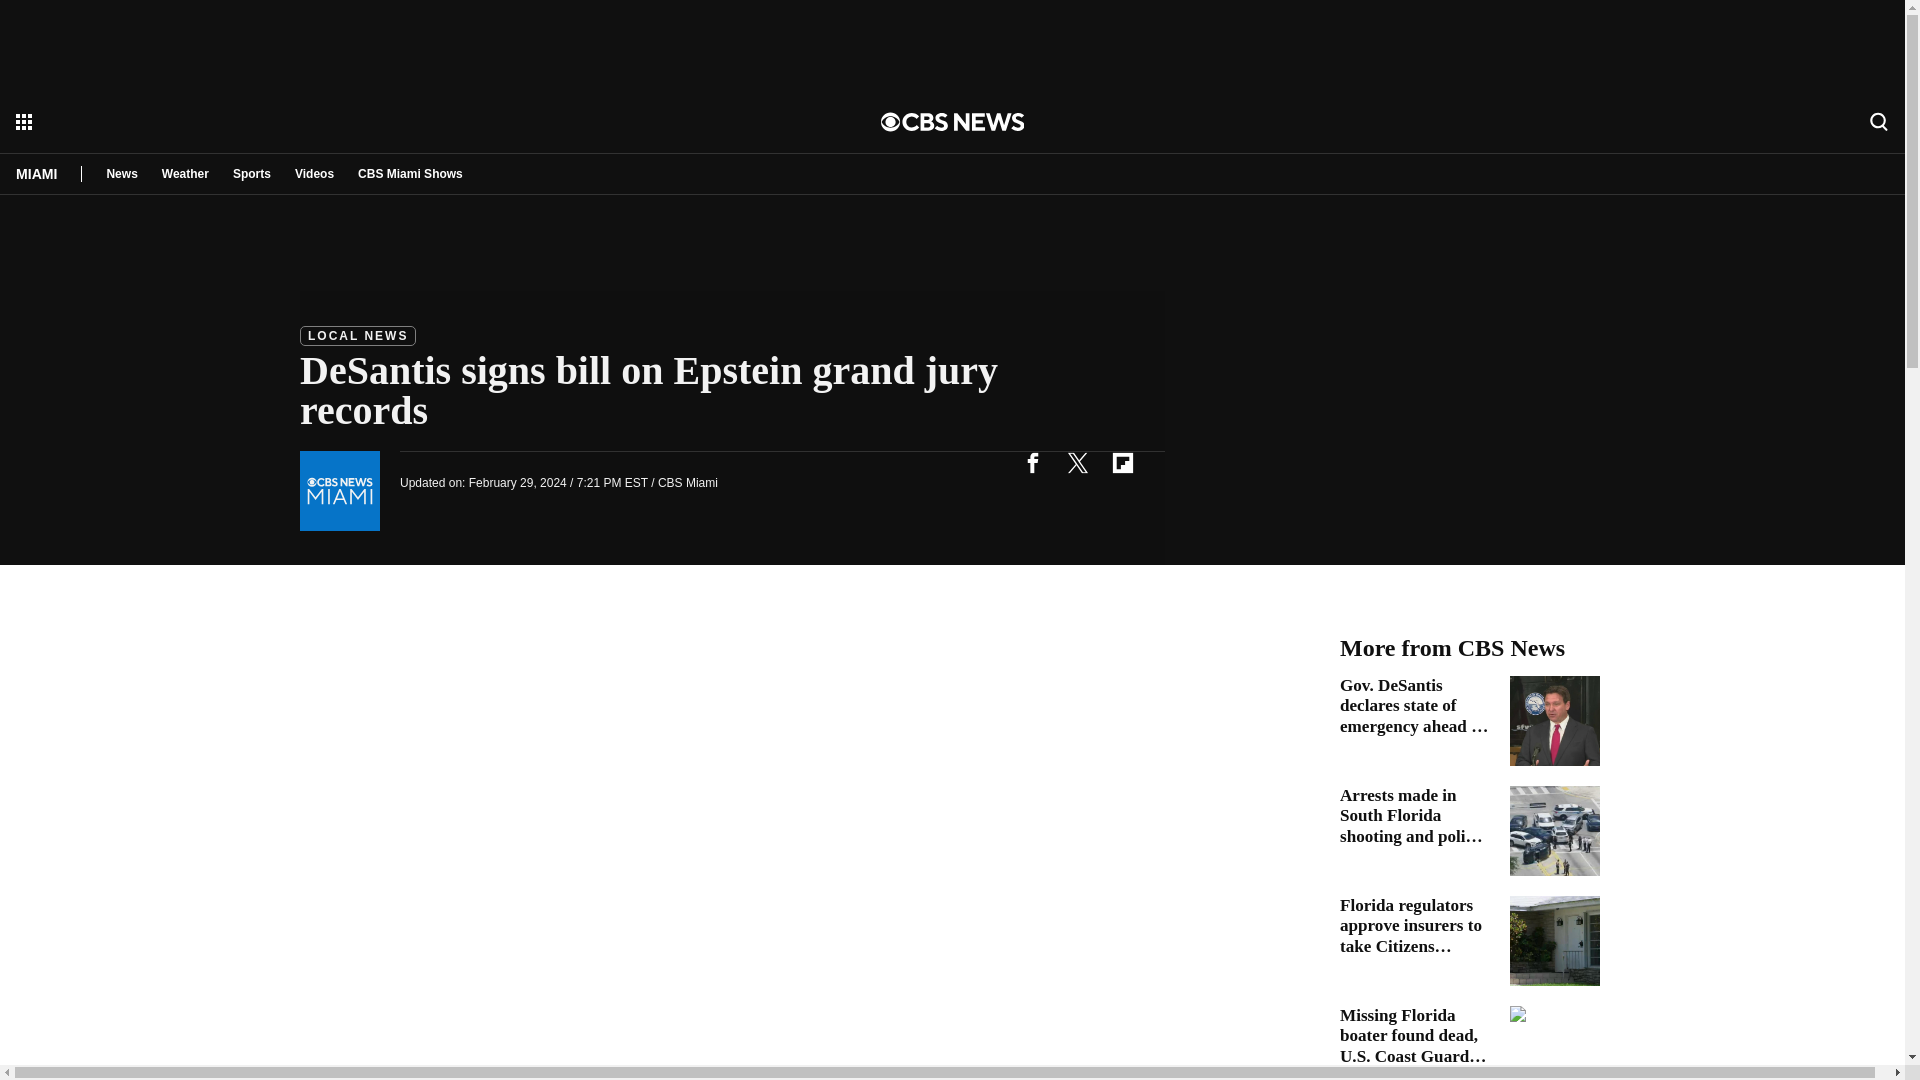 This screenshot has width=1920, height=1080. What do you see at coordinates (1122, 462) in the screenshot?
I see `flipboard` at bounding box center [1122, 462].